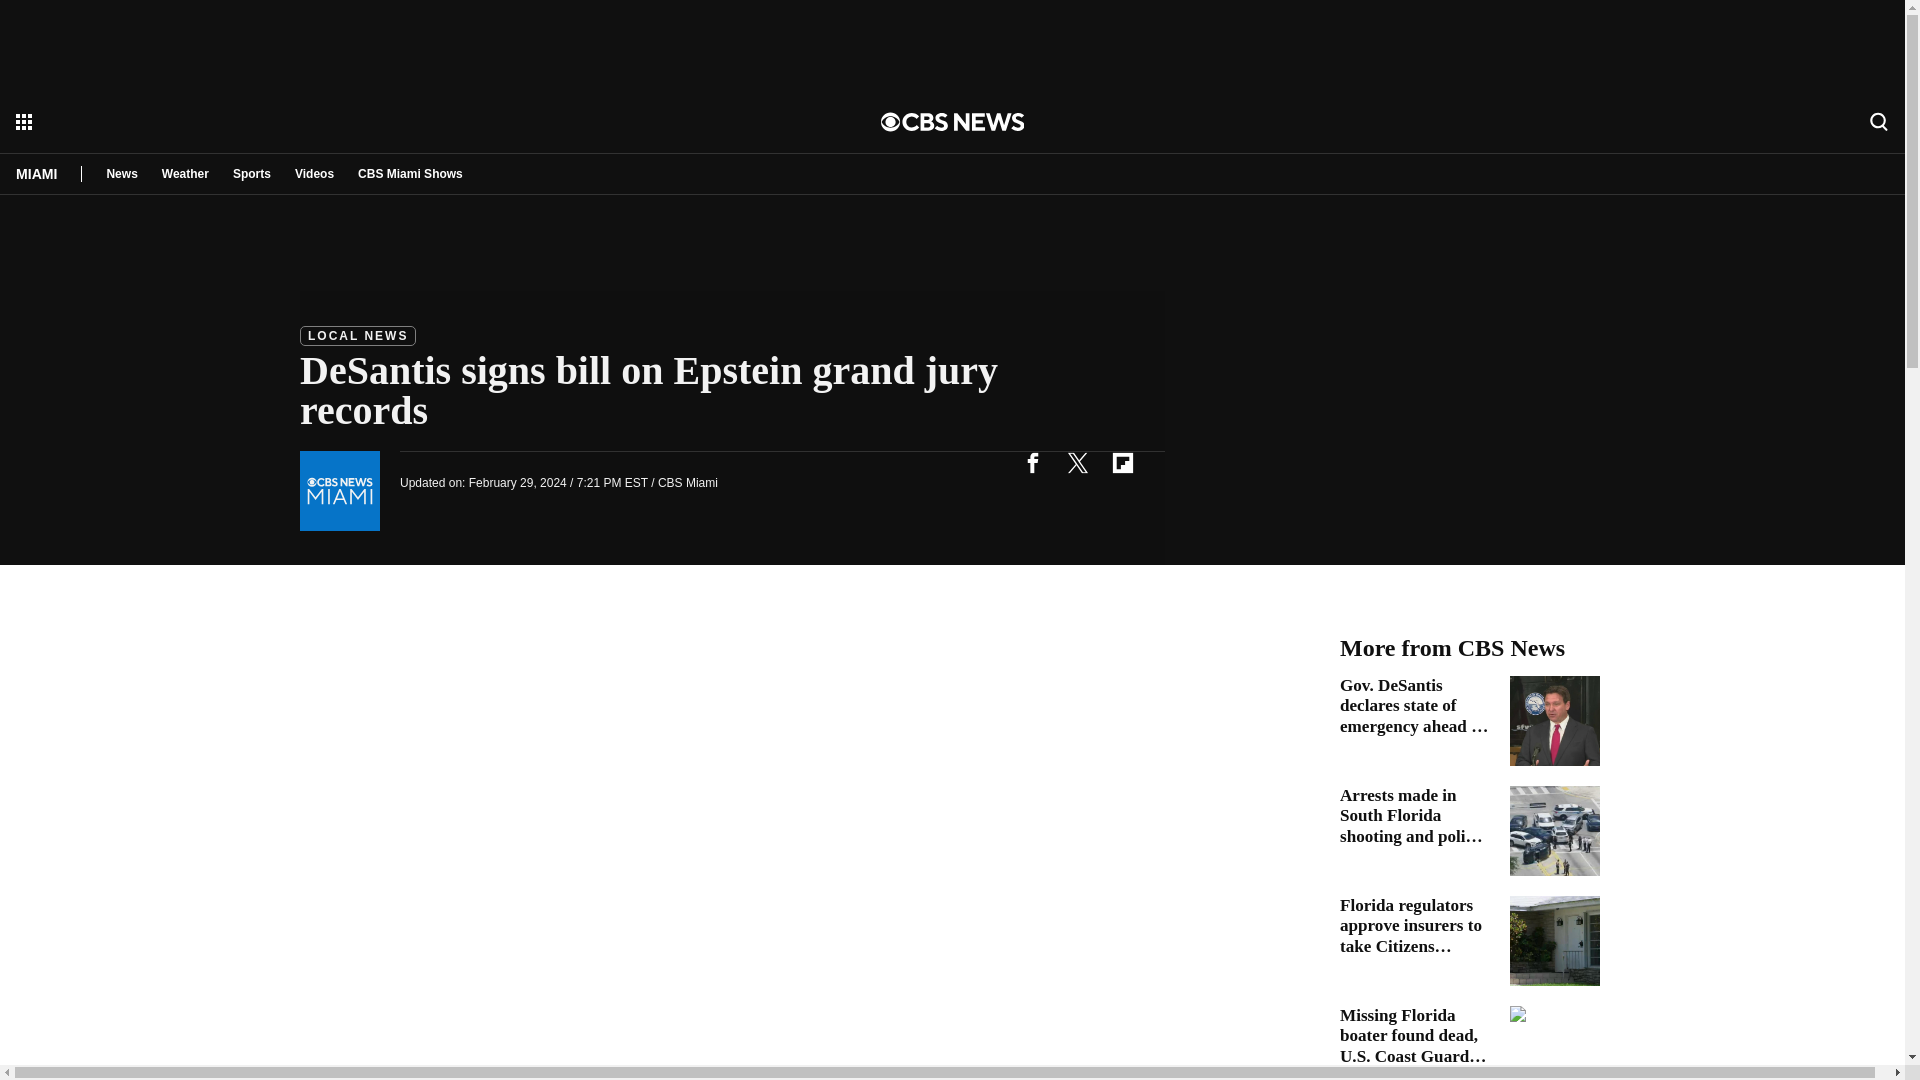 This screenshot has width=1920, height=1080. What do you see at coordinates (1122, 462) in the screenshot?
I see `flipboard` at bounding box center [1122, 462].